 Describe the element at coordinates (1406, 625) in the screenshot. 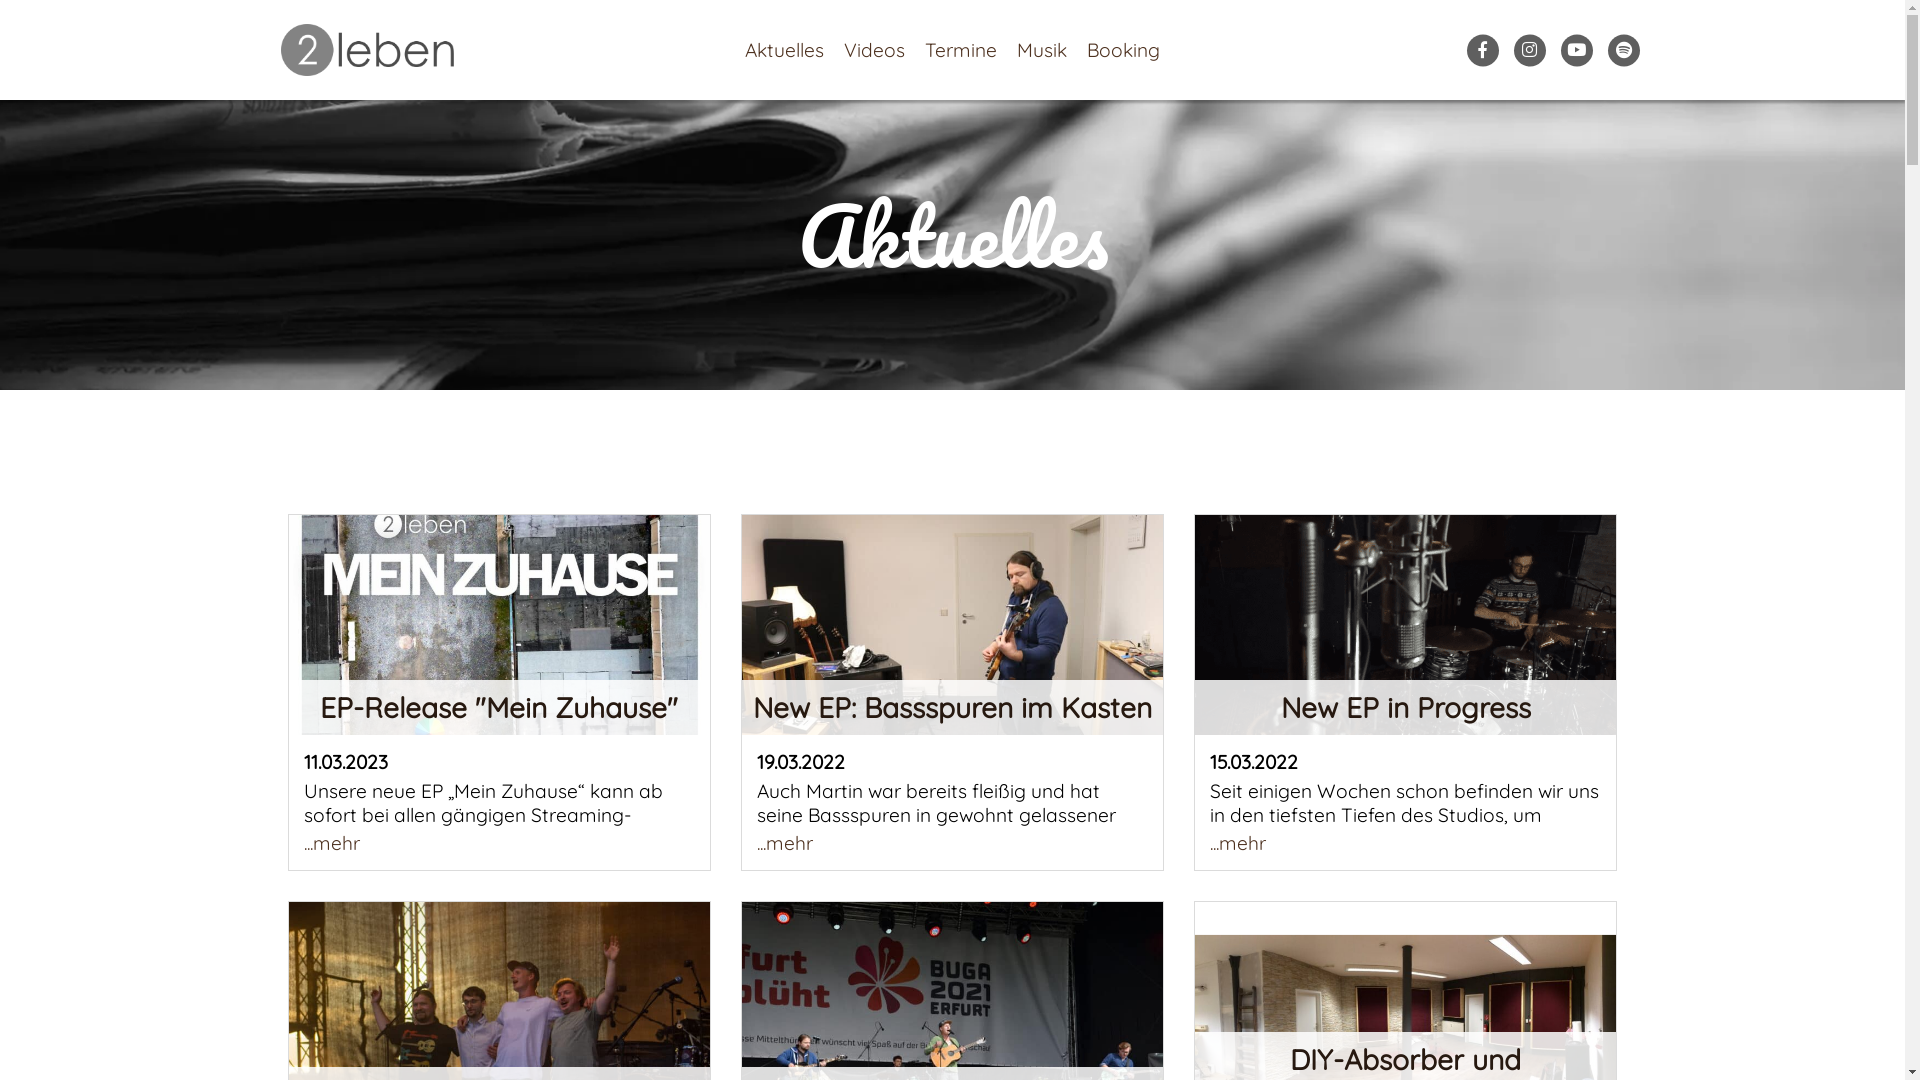

I see `New EP in Progress` at that location.